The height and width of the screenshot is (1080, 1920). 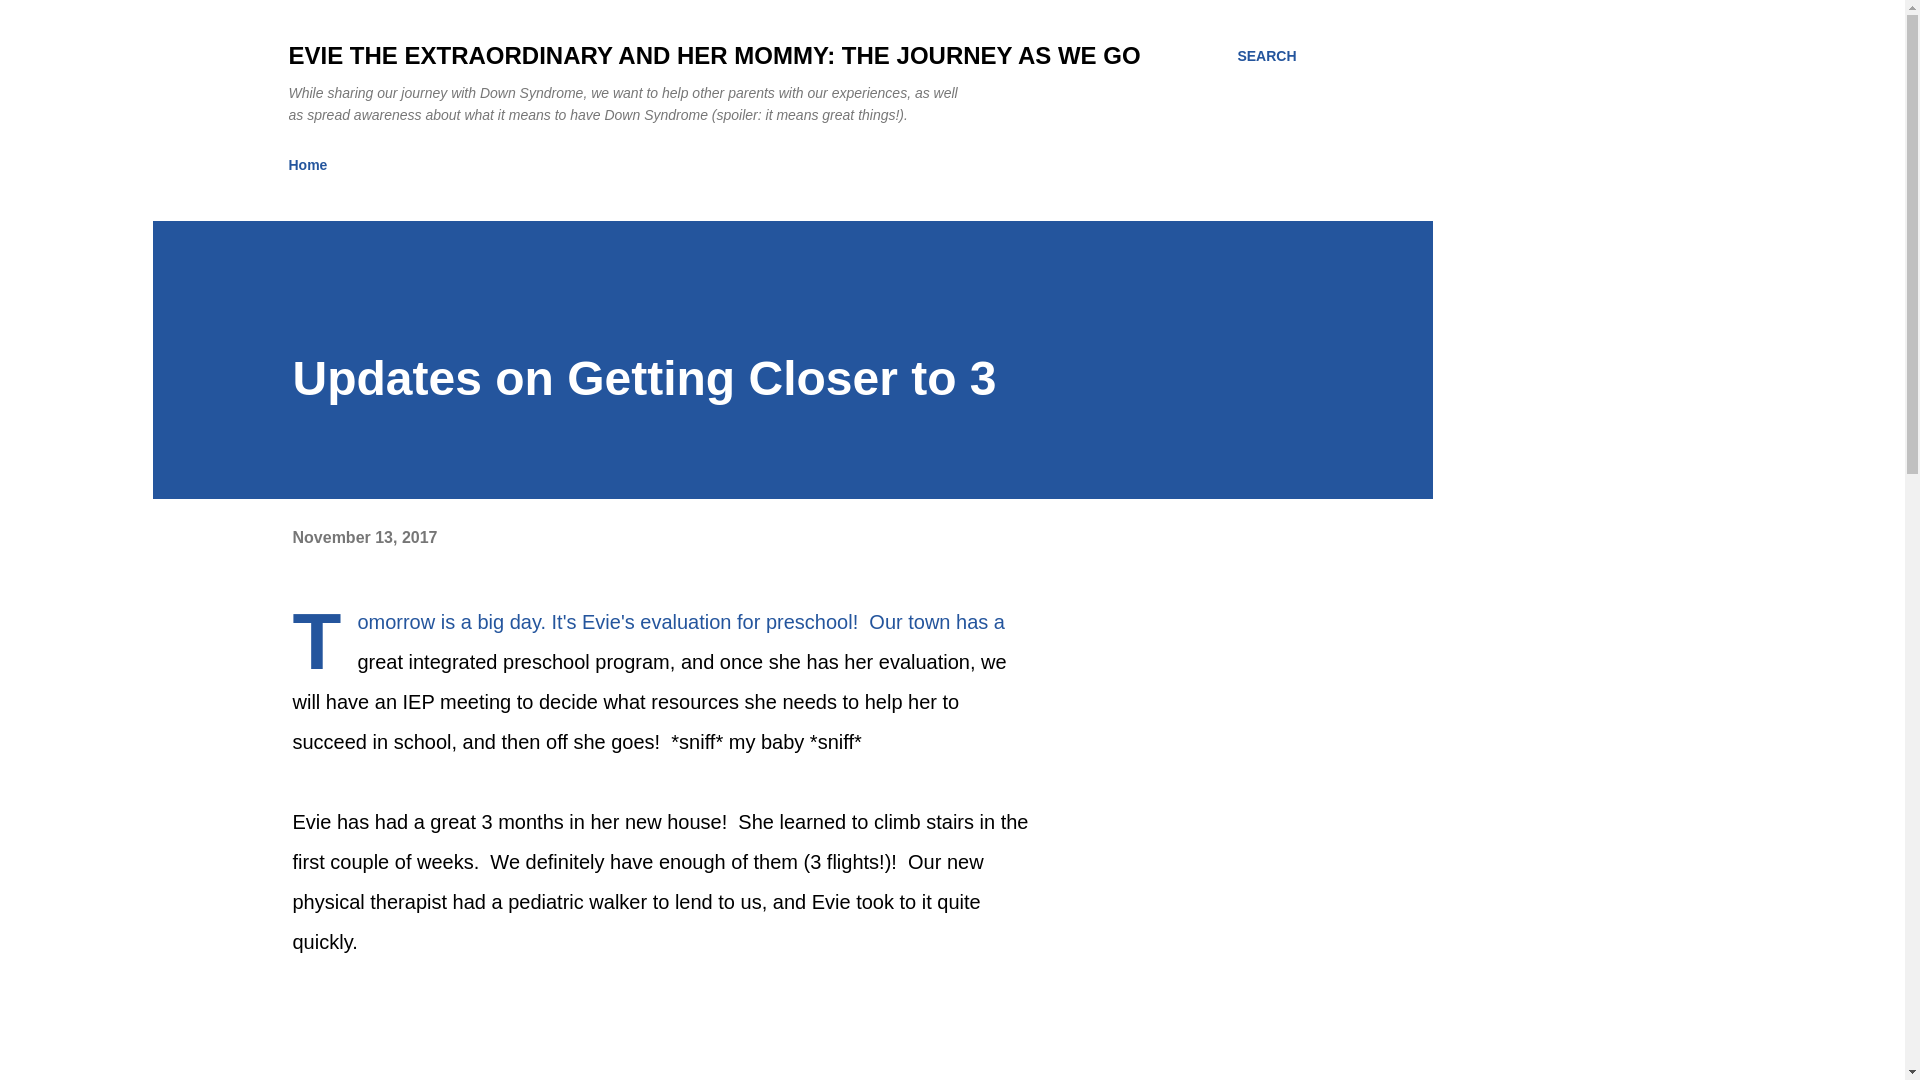 I want to click on EVIE THE EXTRAORDINARY AND HER MOMMY: THE JOURNEY AS WE GO, so click(x=714, y=56).